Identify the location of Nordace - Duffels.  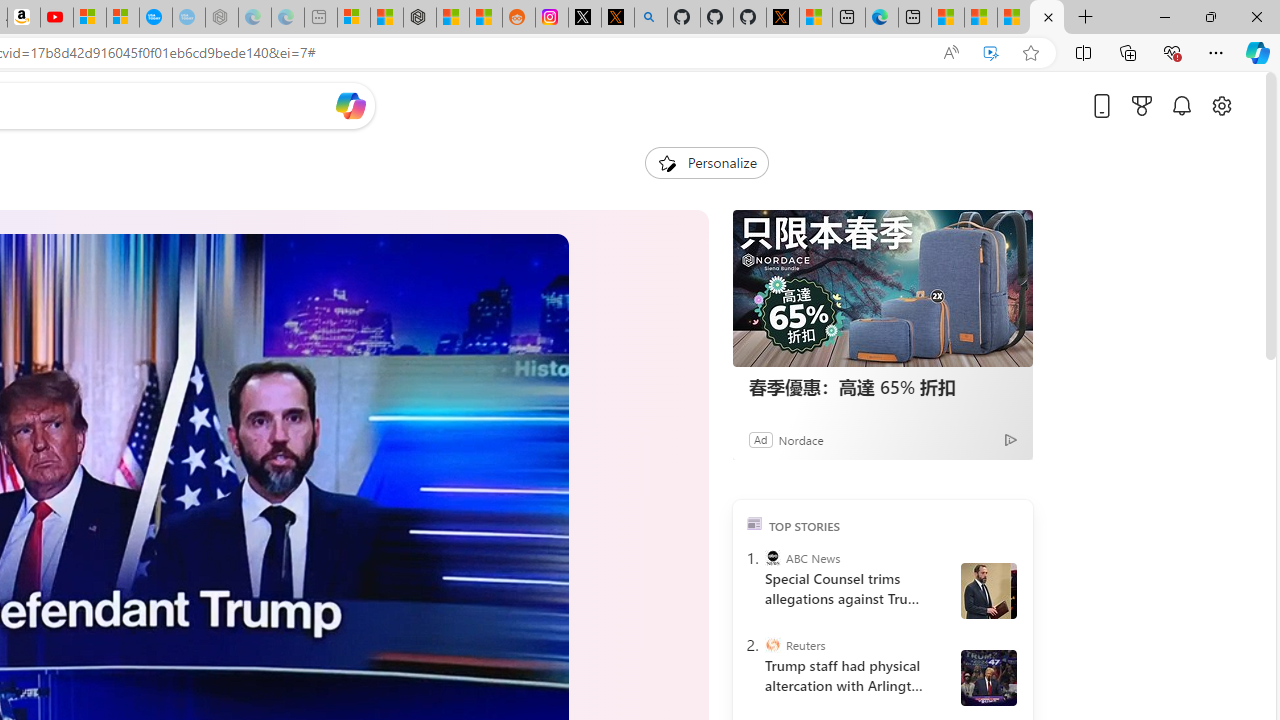
(420, 18).